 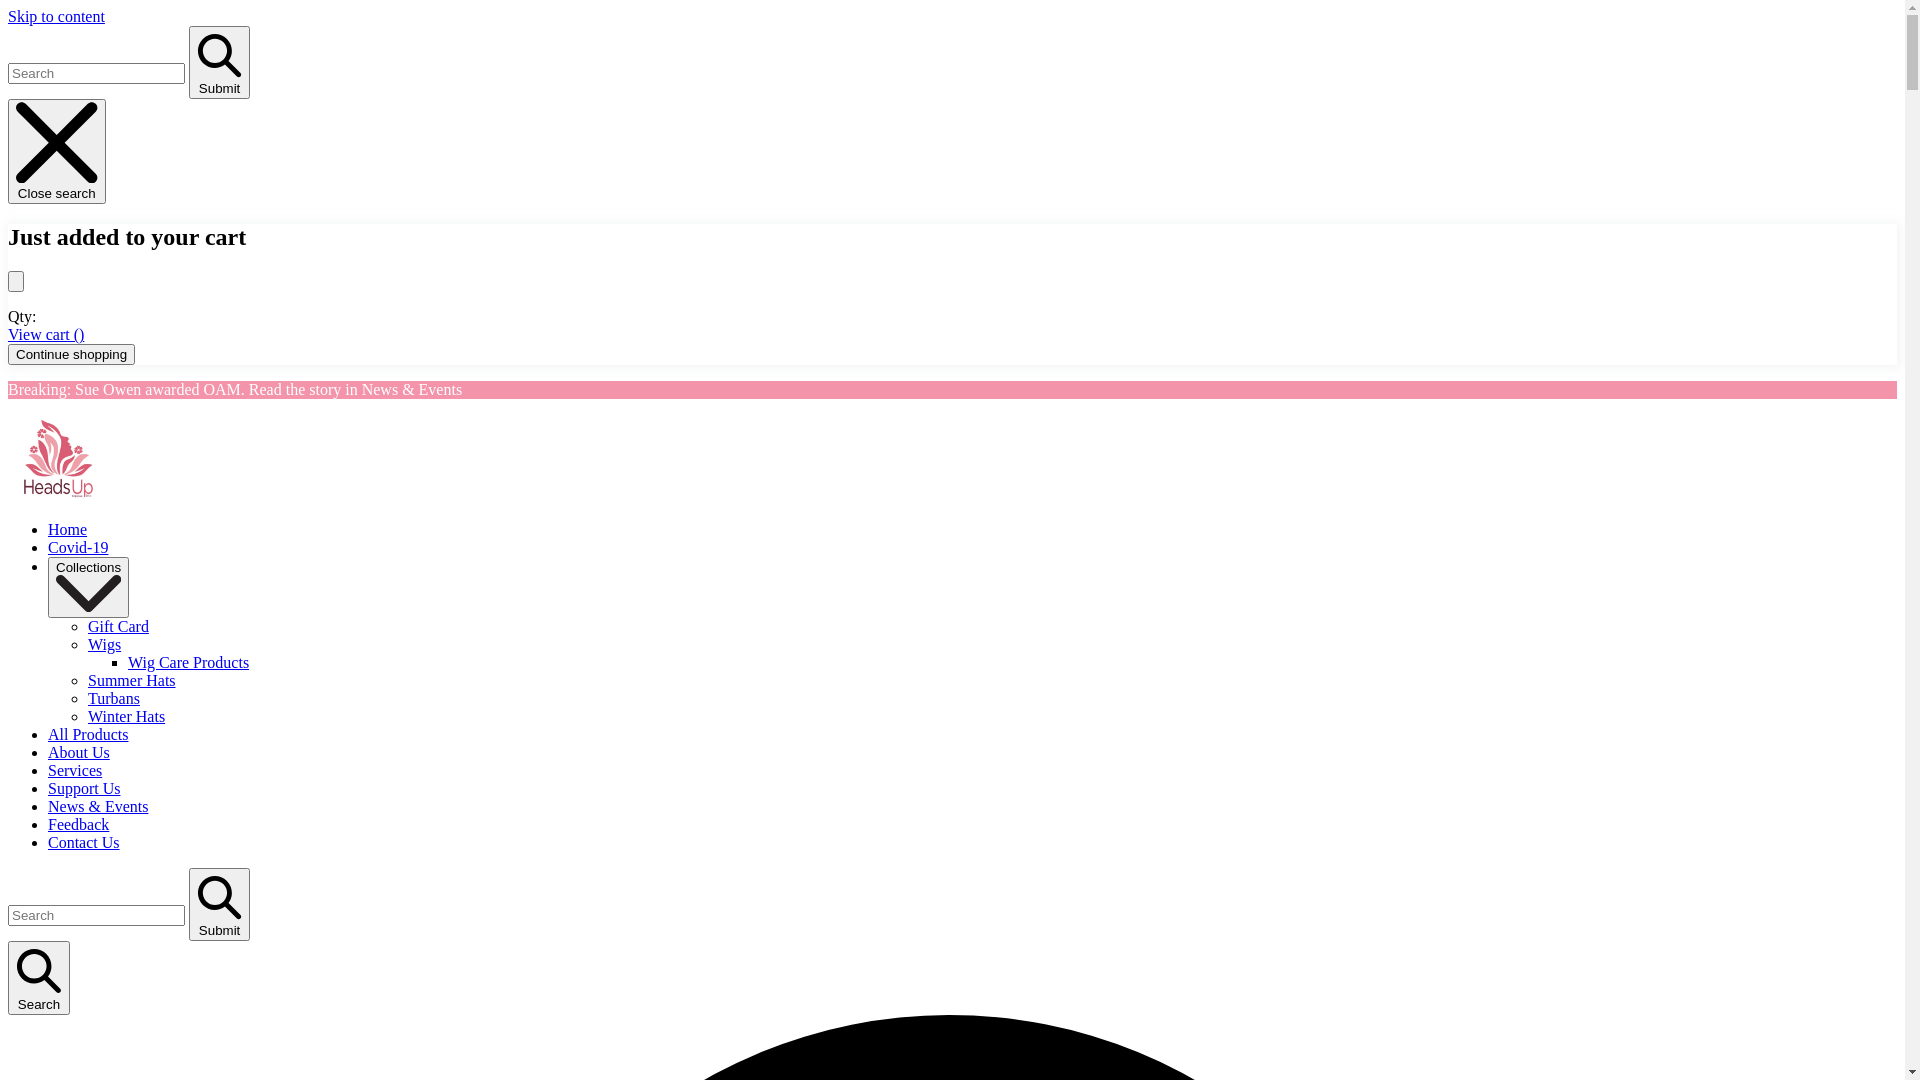 I want to click on Turbans, so click(x=114, y=698).